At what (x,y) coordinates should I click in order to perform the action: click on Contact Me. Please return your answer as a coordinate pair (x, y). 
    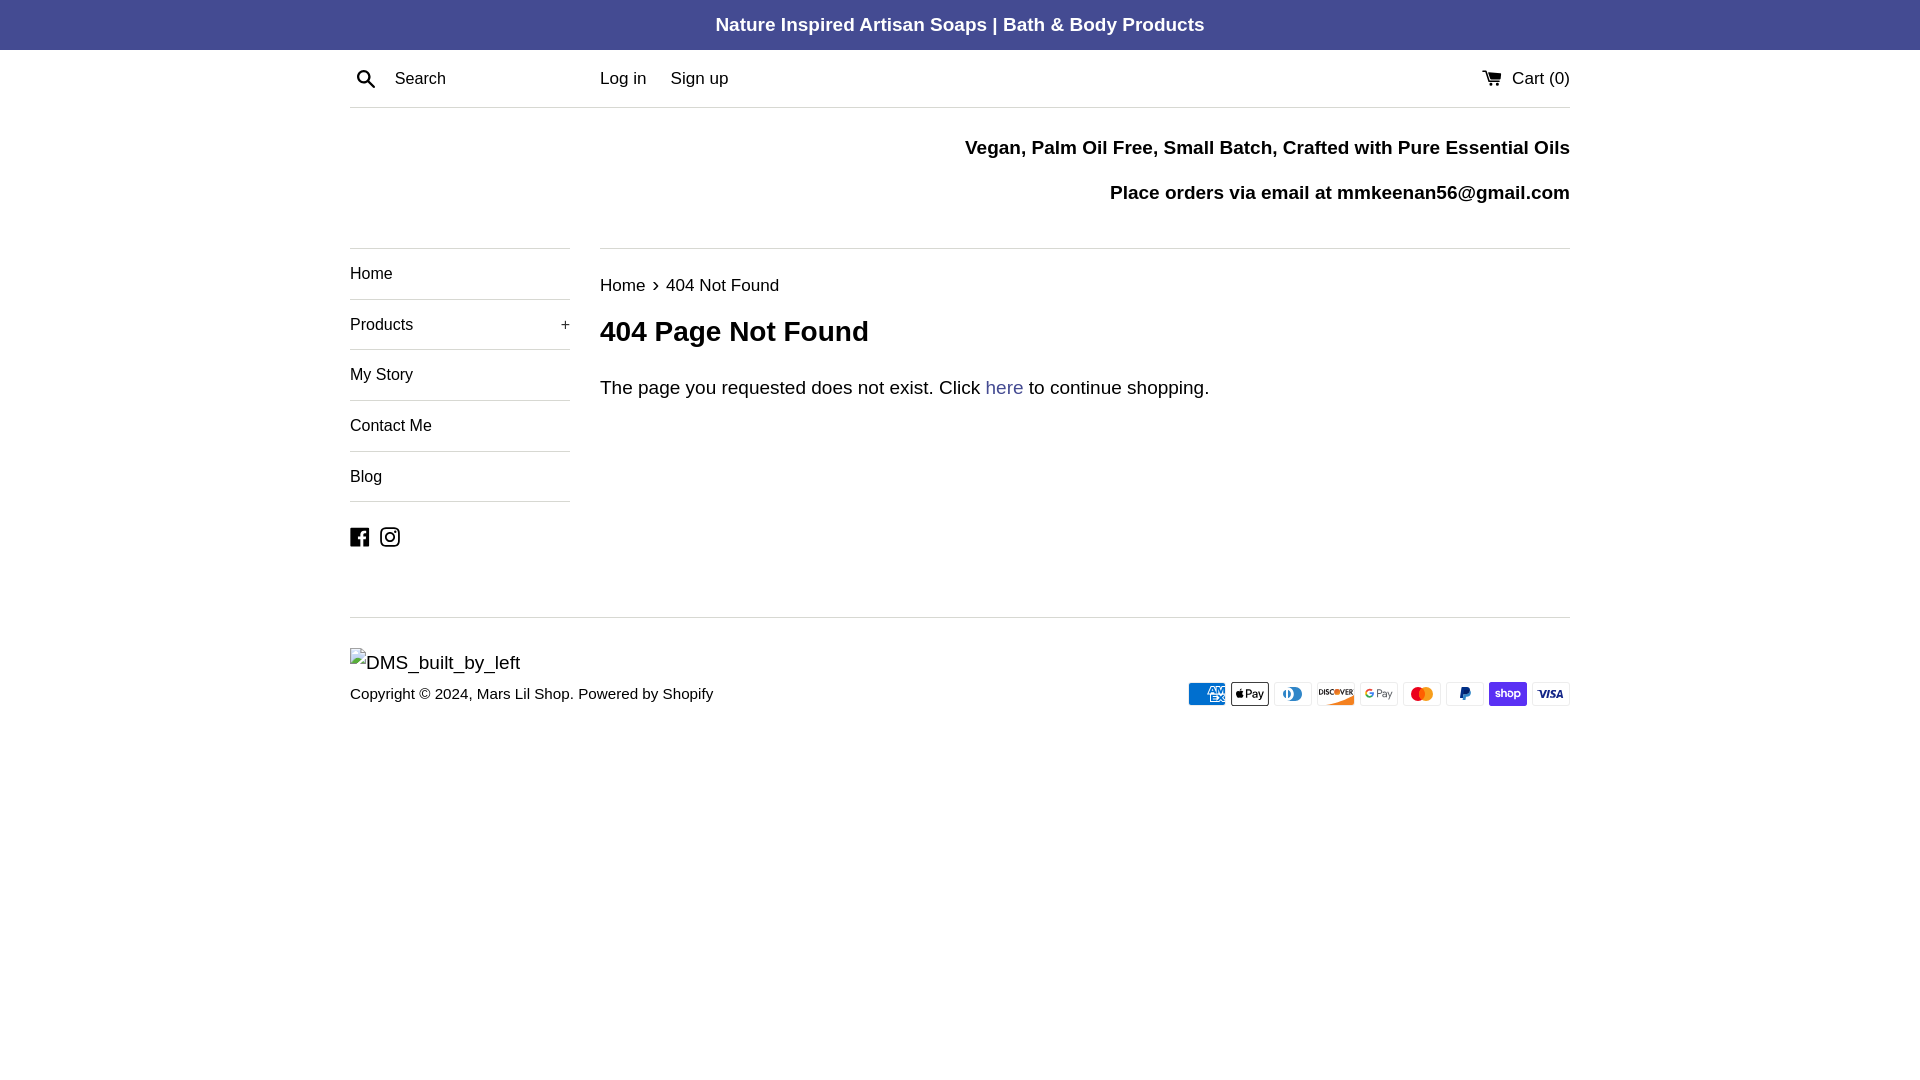
    Looking at the image, I should click on (460, 426).